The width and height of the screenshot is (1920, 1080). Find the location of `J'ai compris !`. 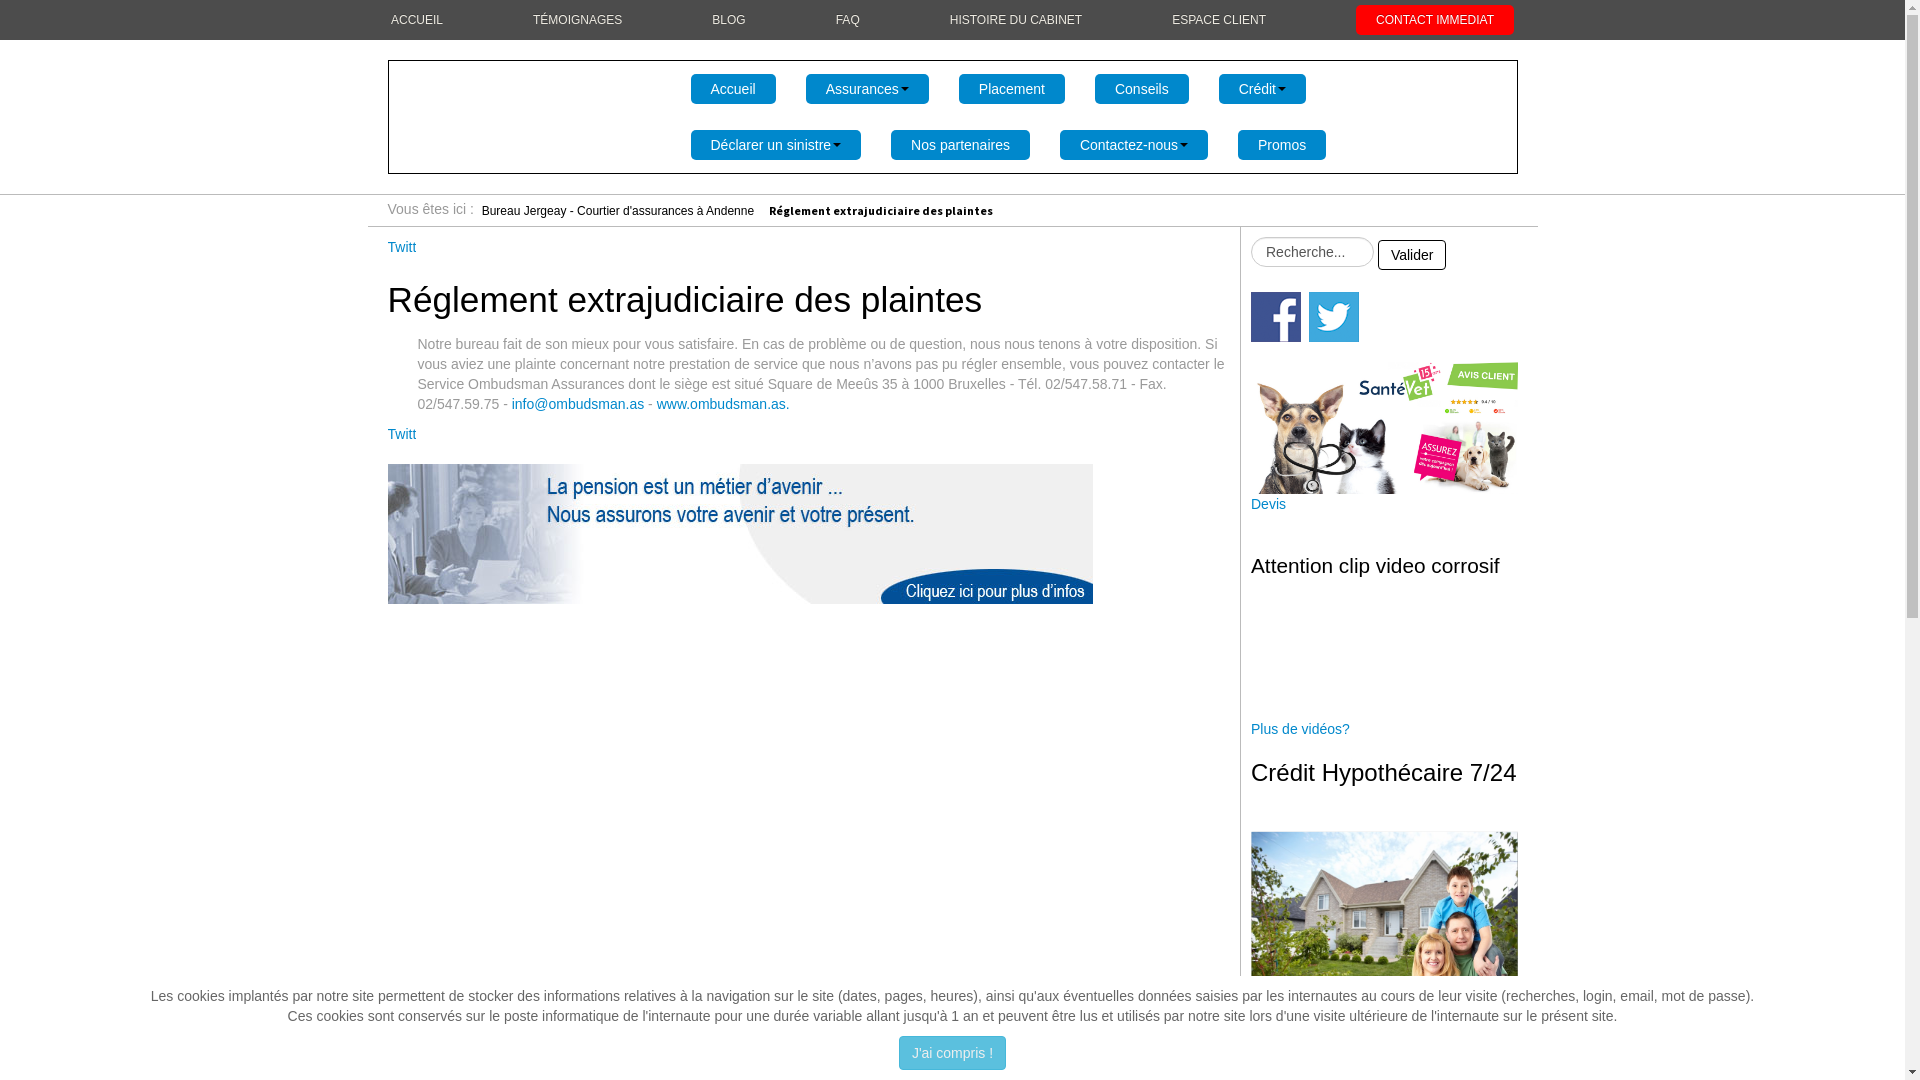

J'ai compris ! is located at coordinates (952, 1053).